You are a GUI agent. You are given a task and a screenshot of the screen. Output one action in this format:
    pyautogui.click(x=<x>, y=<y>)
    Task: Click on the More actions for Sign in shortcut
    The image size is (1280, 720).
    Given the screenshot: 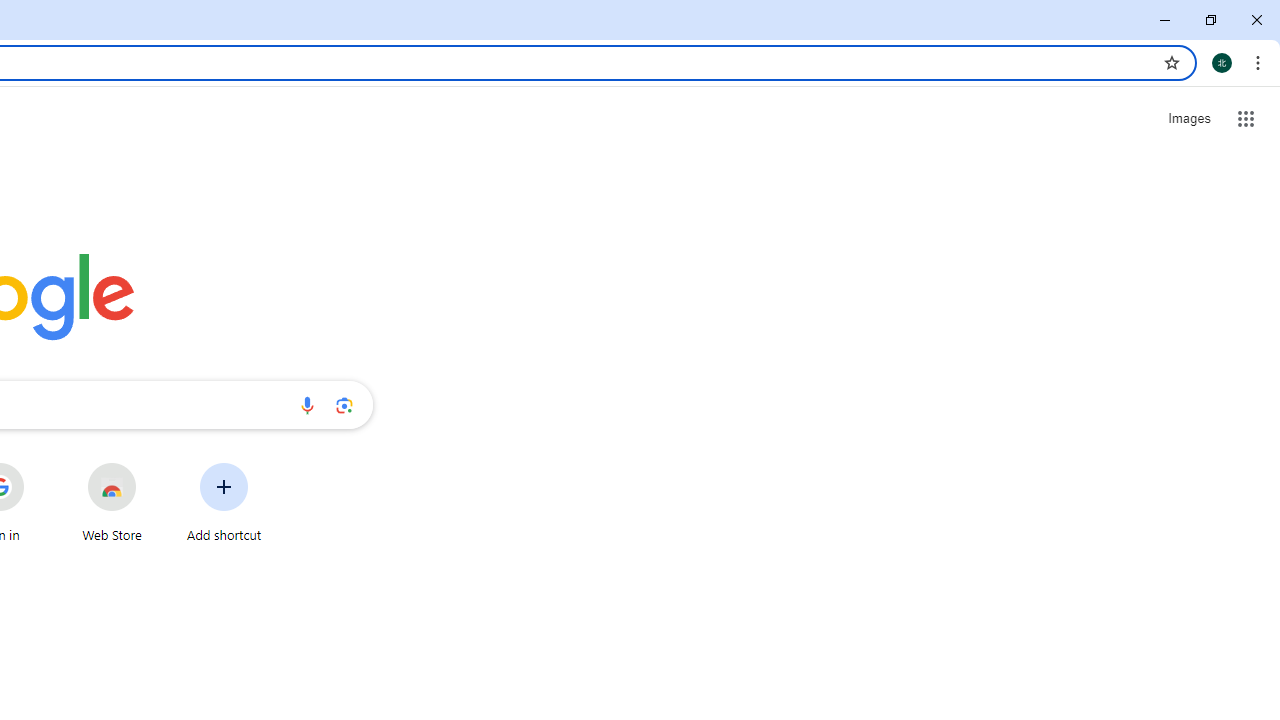 What is the action you would take?
    pyautogui.click(x=39, y=464)
    